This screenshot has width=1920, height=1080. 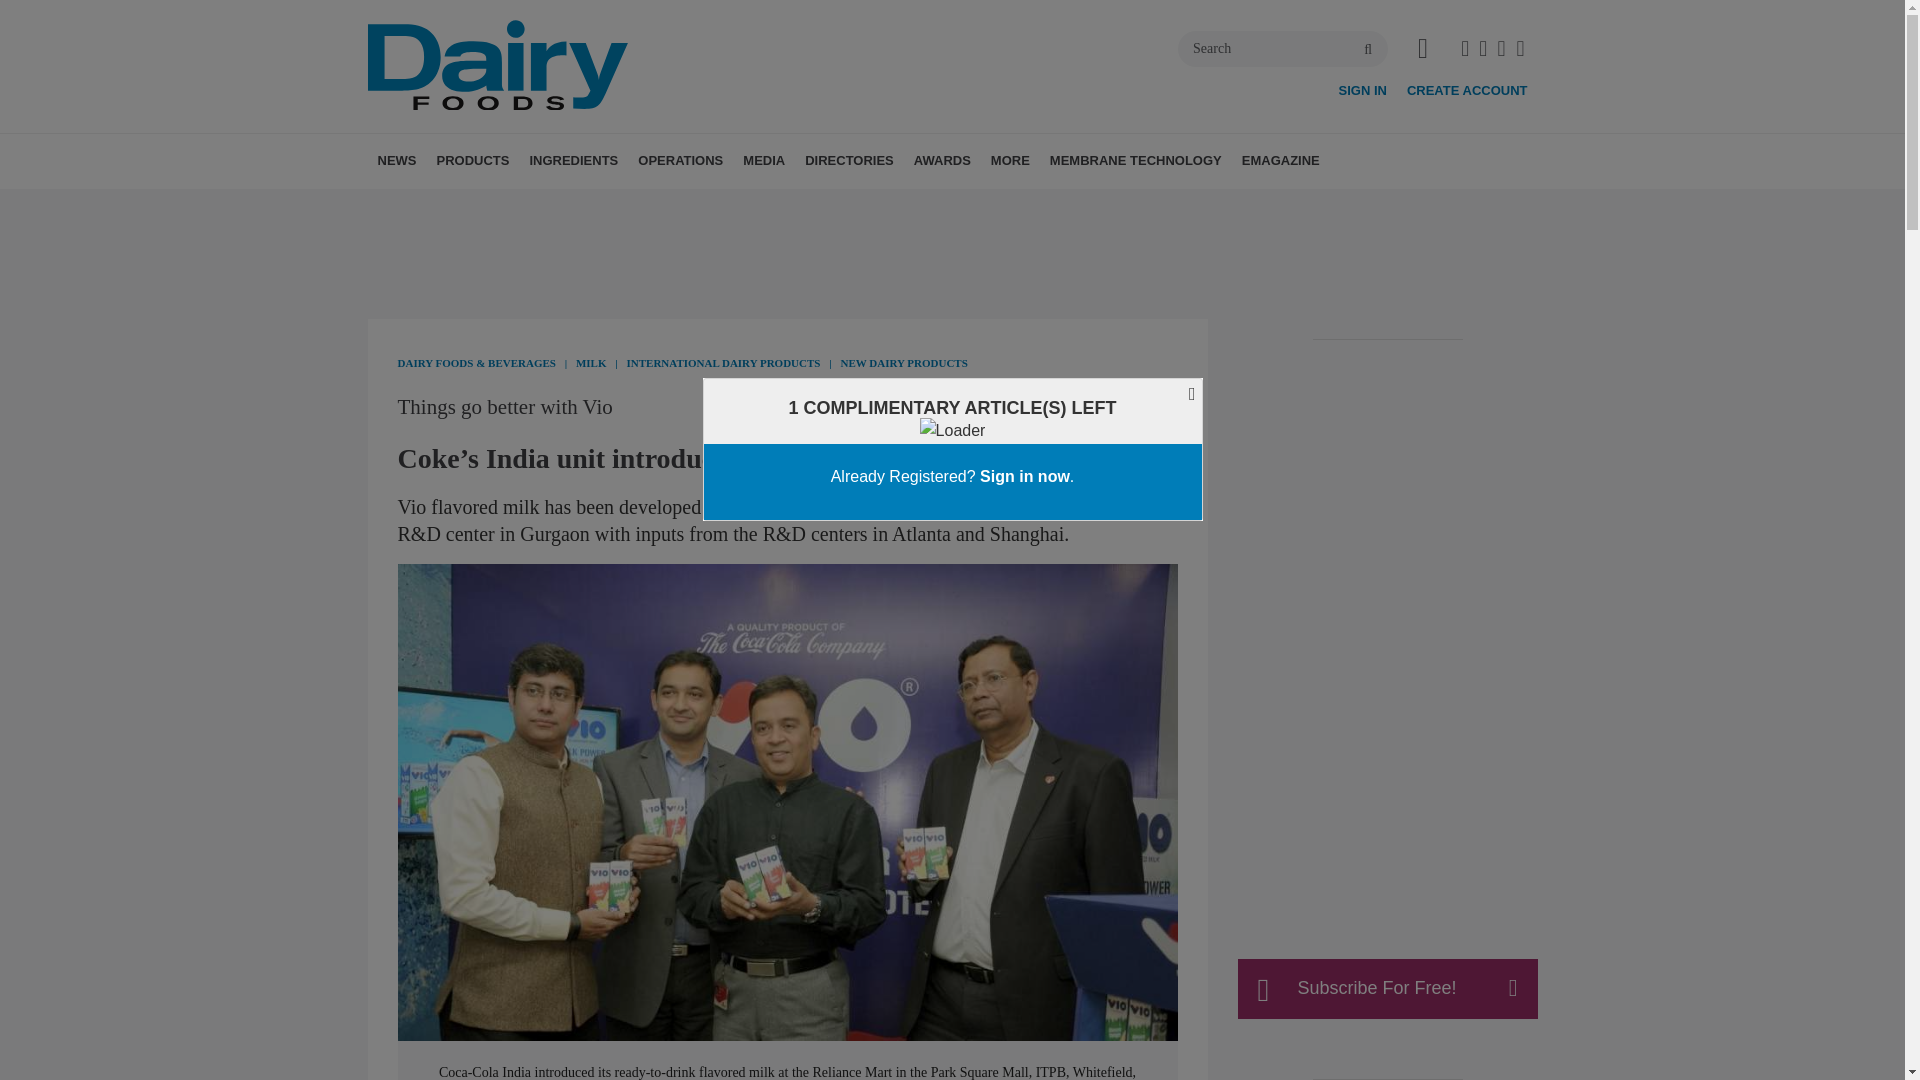 What do you see at coordinates (1368, 50) in the screenshot?
I see `search` at bounding box center [1368, 50].